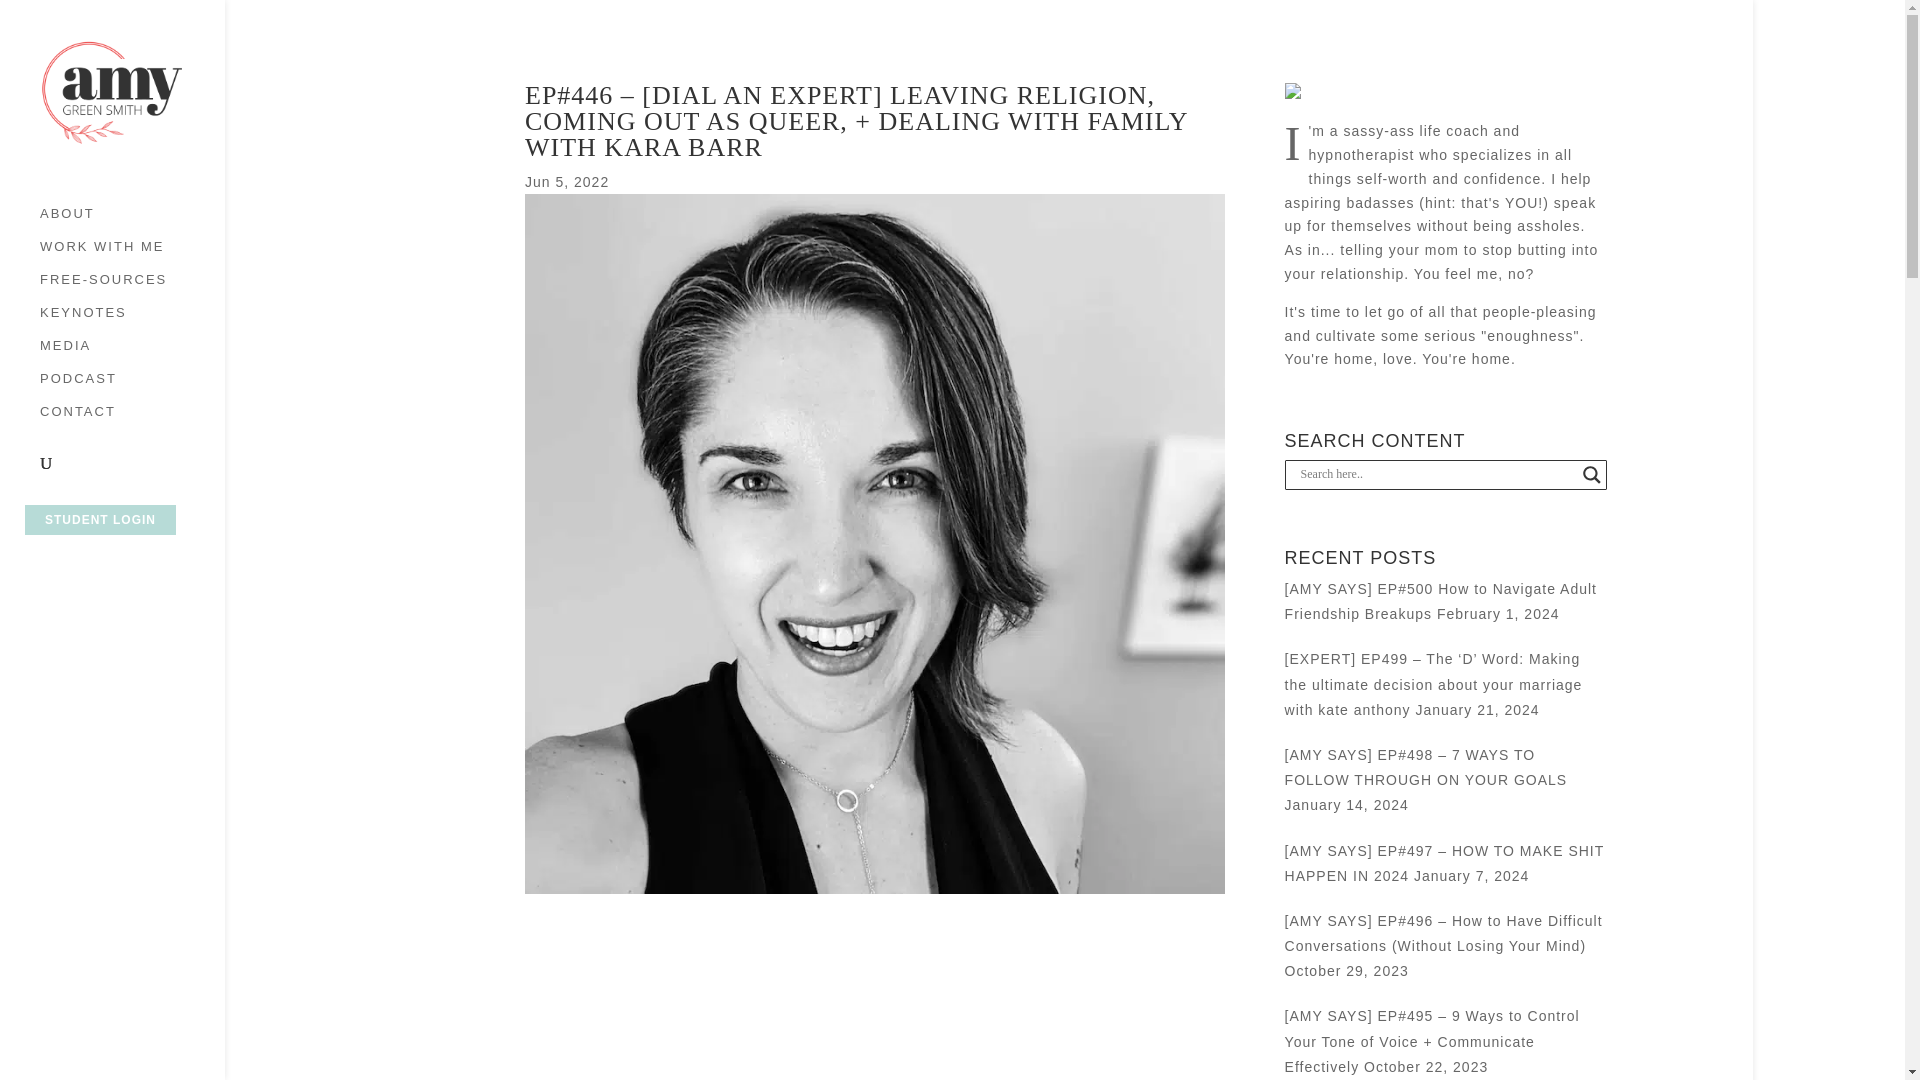 This screenshot has width=1920, height=1080. Describe the element at coordinates (132, 289) in the screenshot. I see `FREE-SOURCES` at that location.